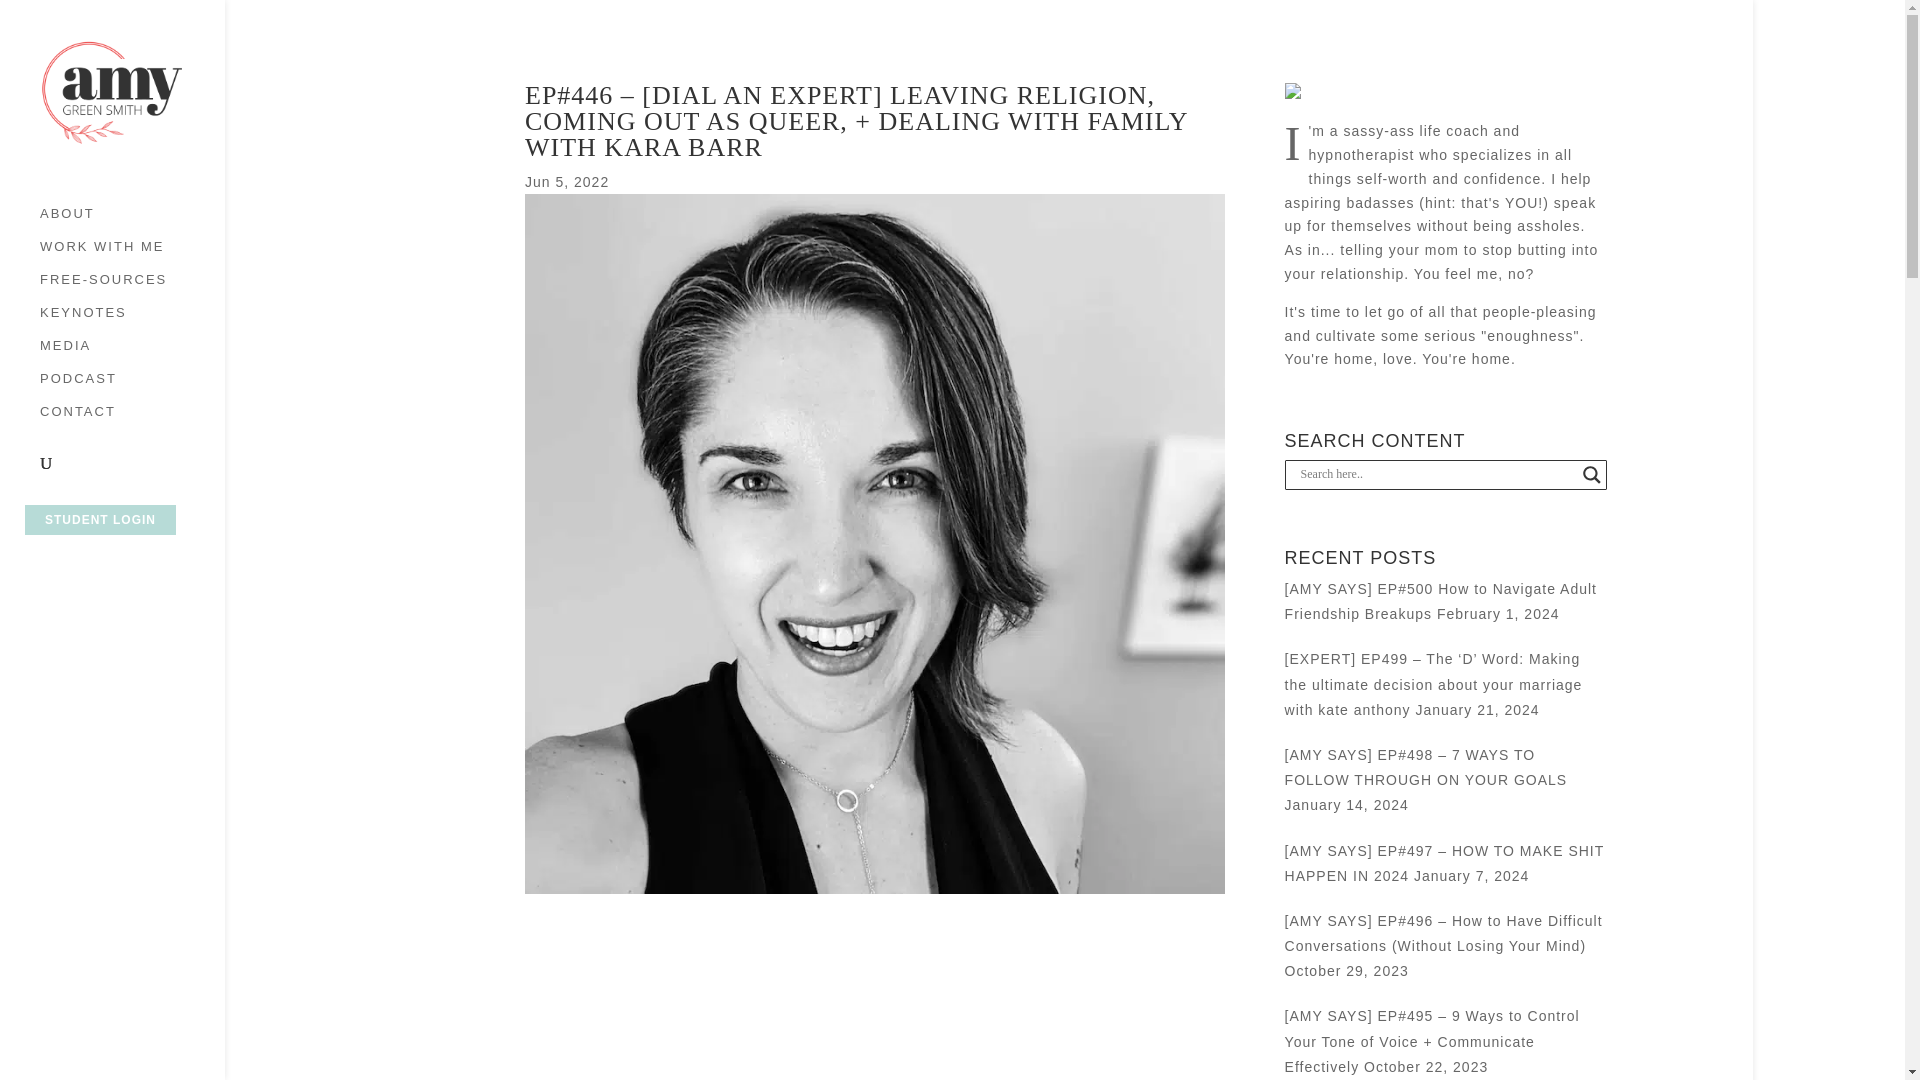 This screenshot has width=1920, height=1080. Describe the element at coordinates (132, 289) in the screenshot. I see `FREE-SOURCES` at that location.